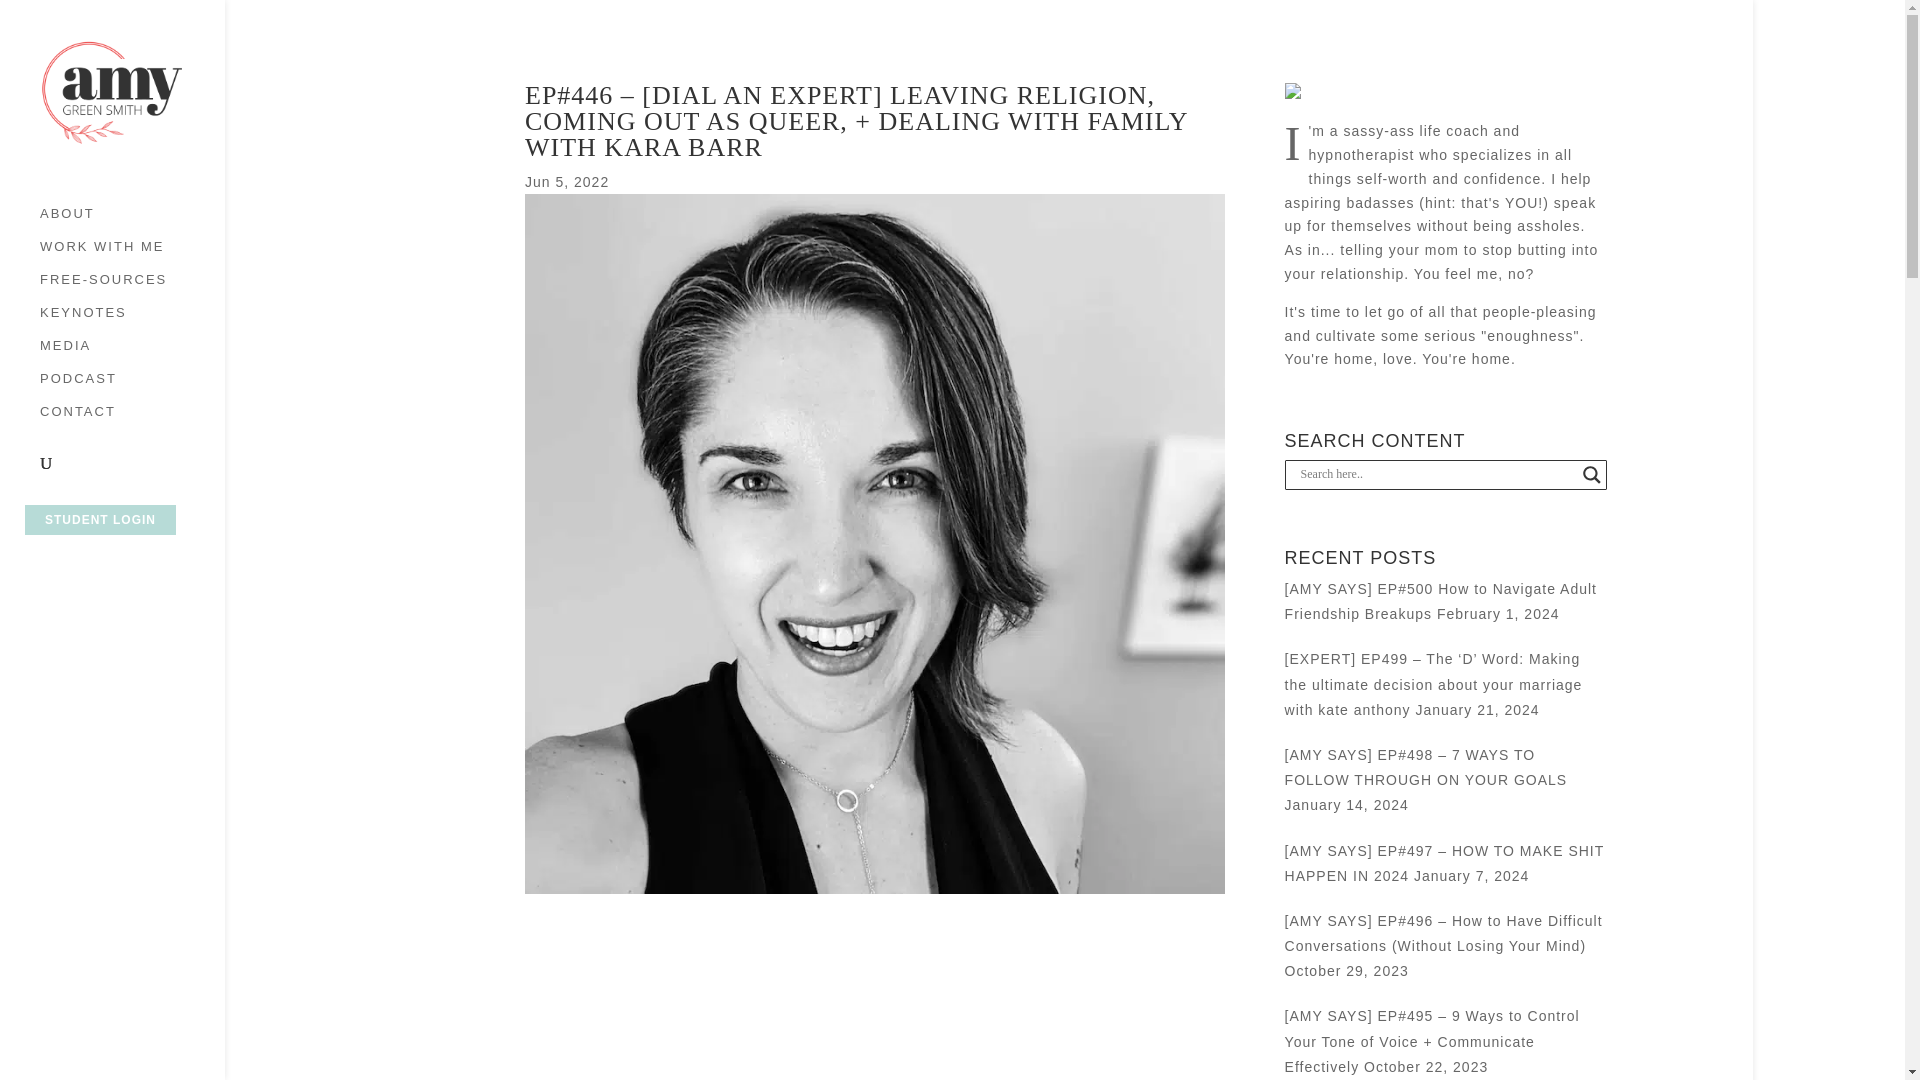 This screenshot has width=1920, height=1080. Describe the element at coordinates (132, 289) in the screenshot. I see `FREE-SOURCES` at that location.